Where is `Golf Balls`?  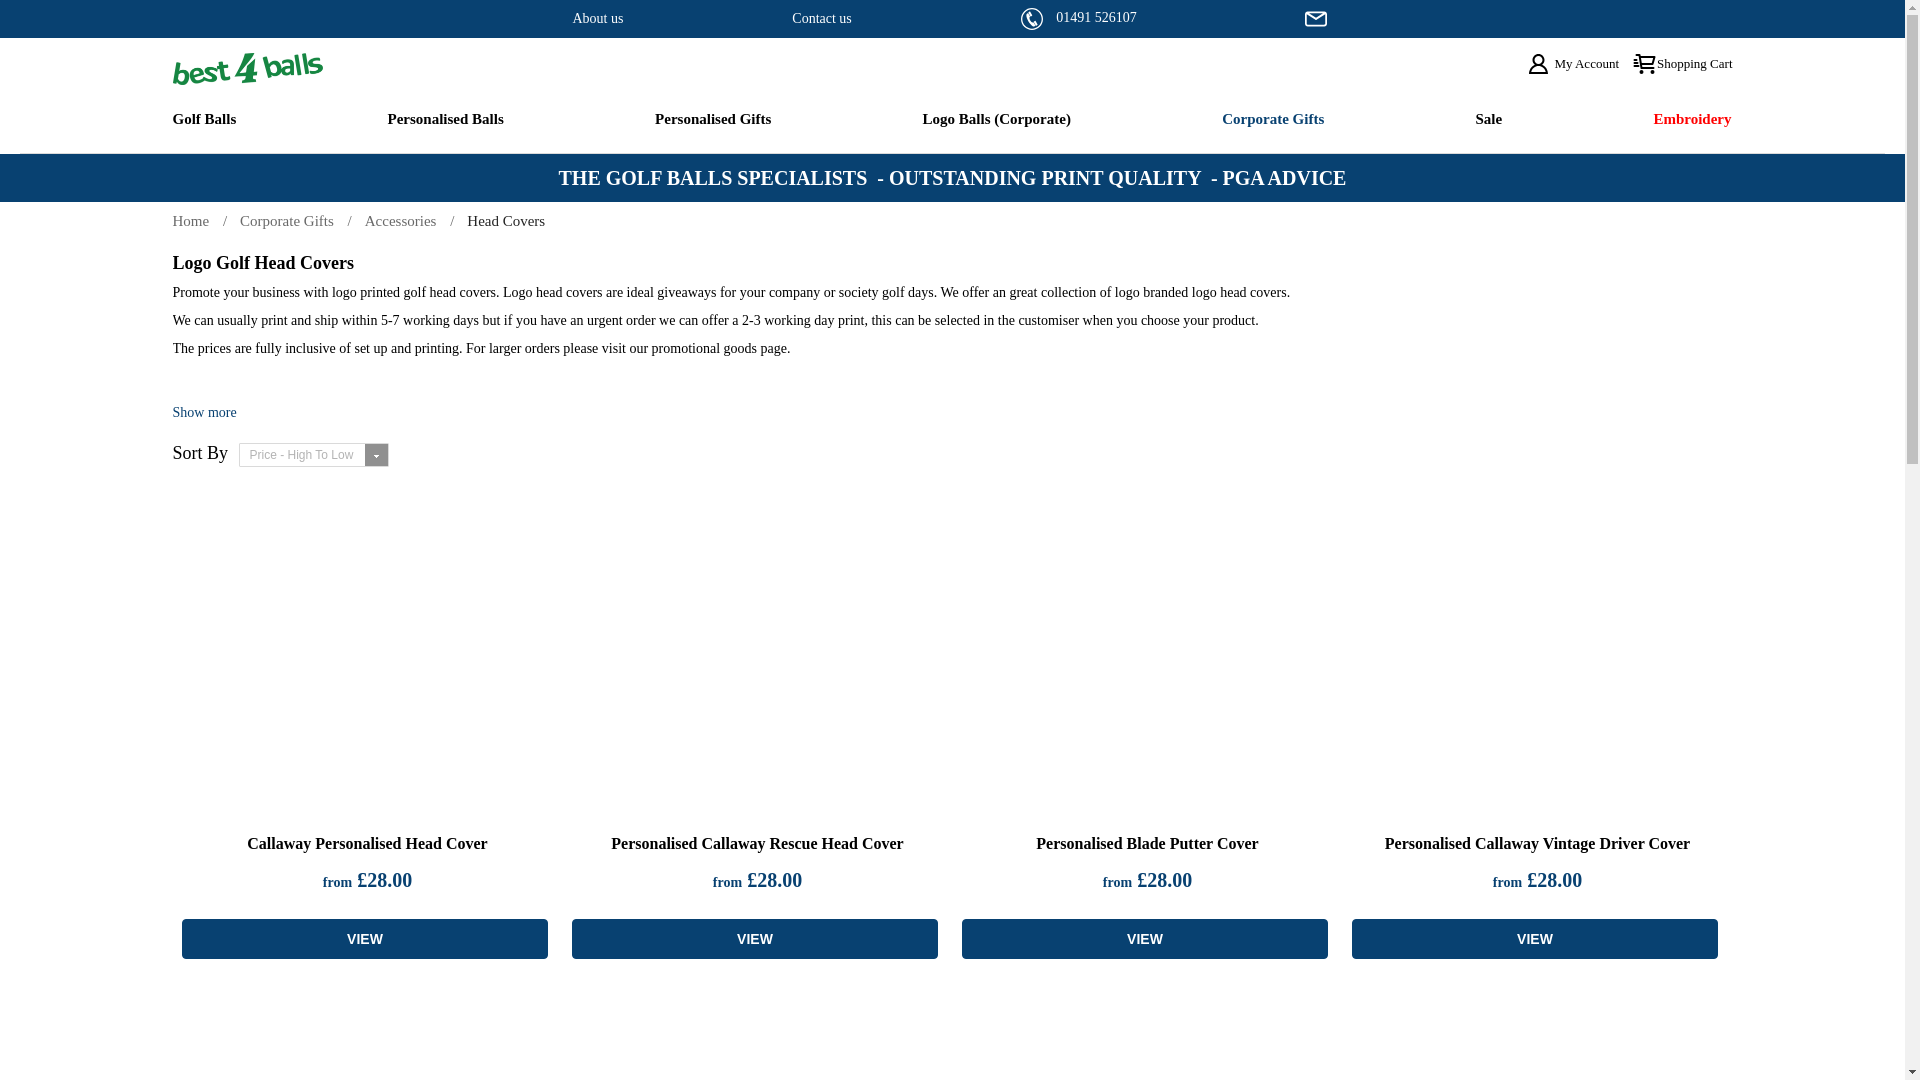 Golf Balls is located at coordinates (204, 120).